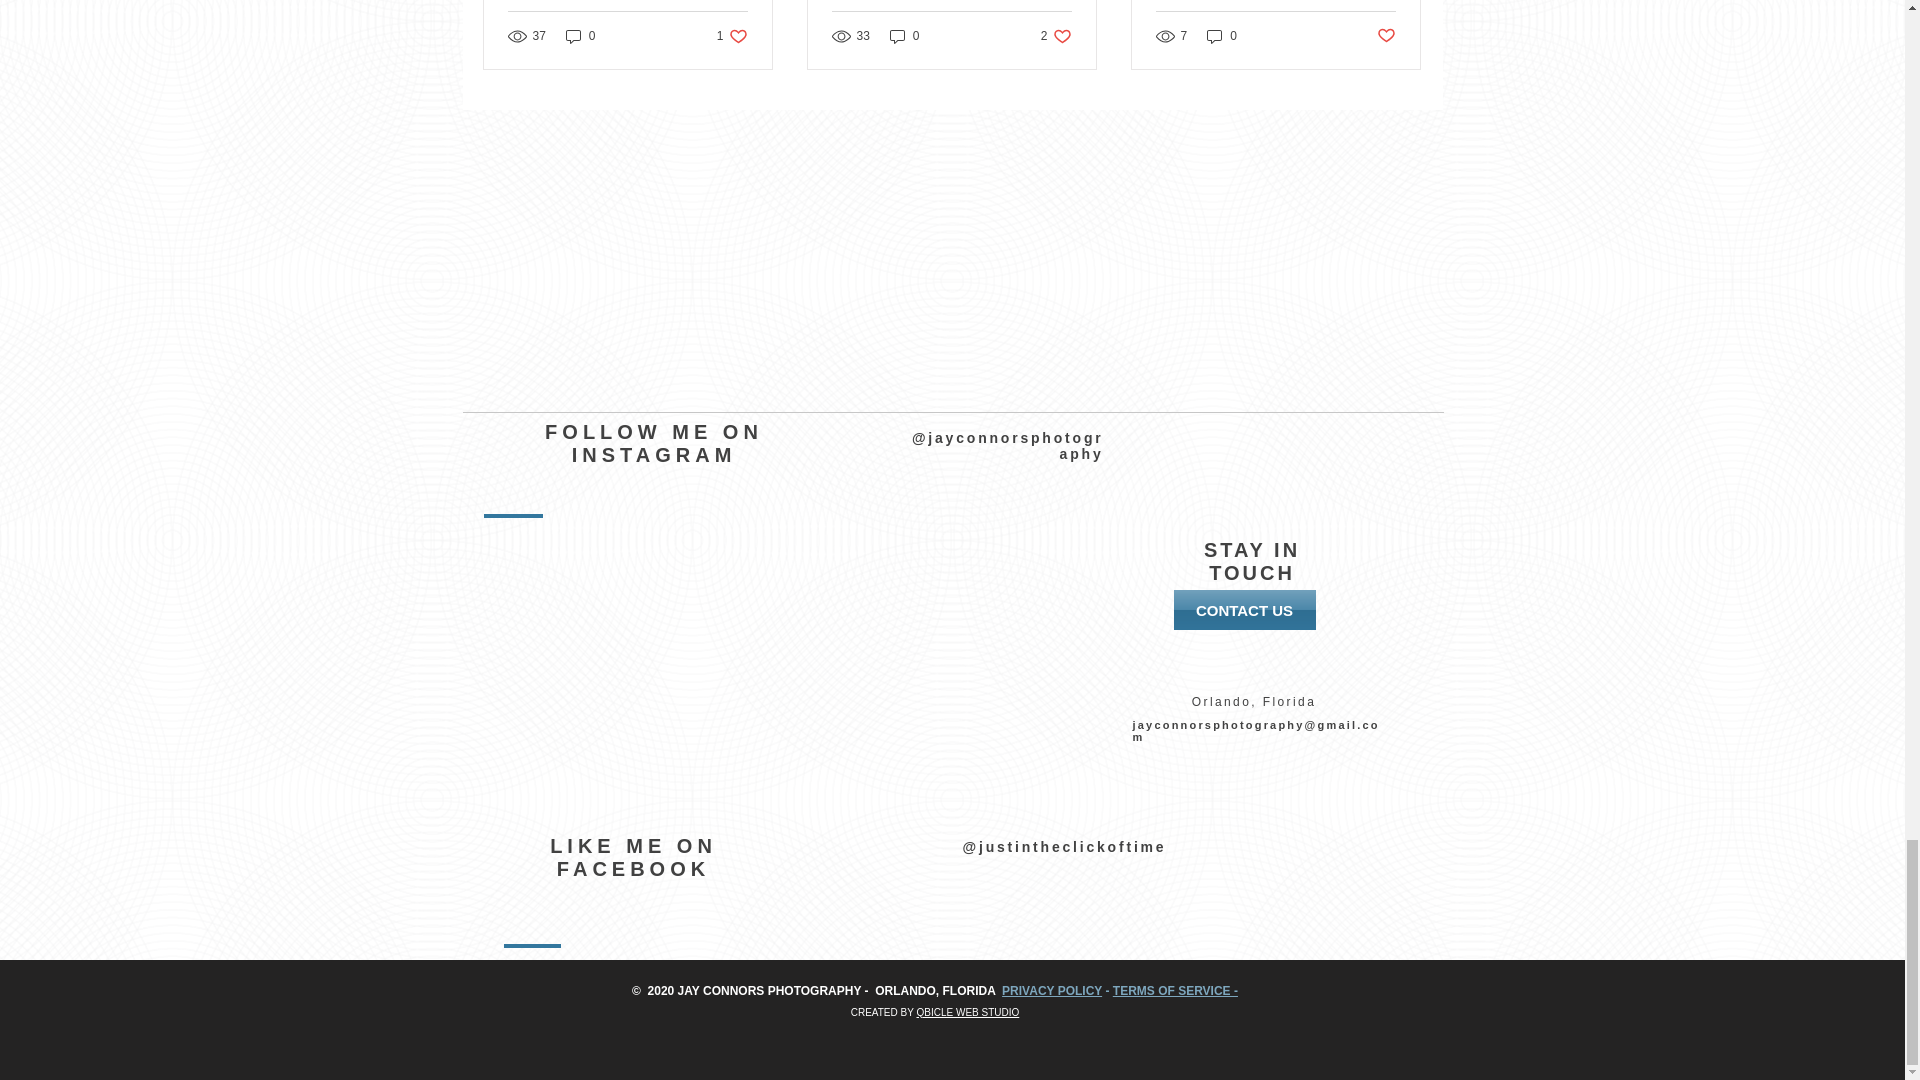  I want to click on PRIVACY POLICY, so click(1052, 990).